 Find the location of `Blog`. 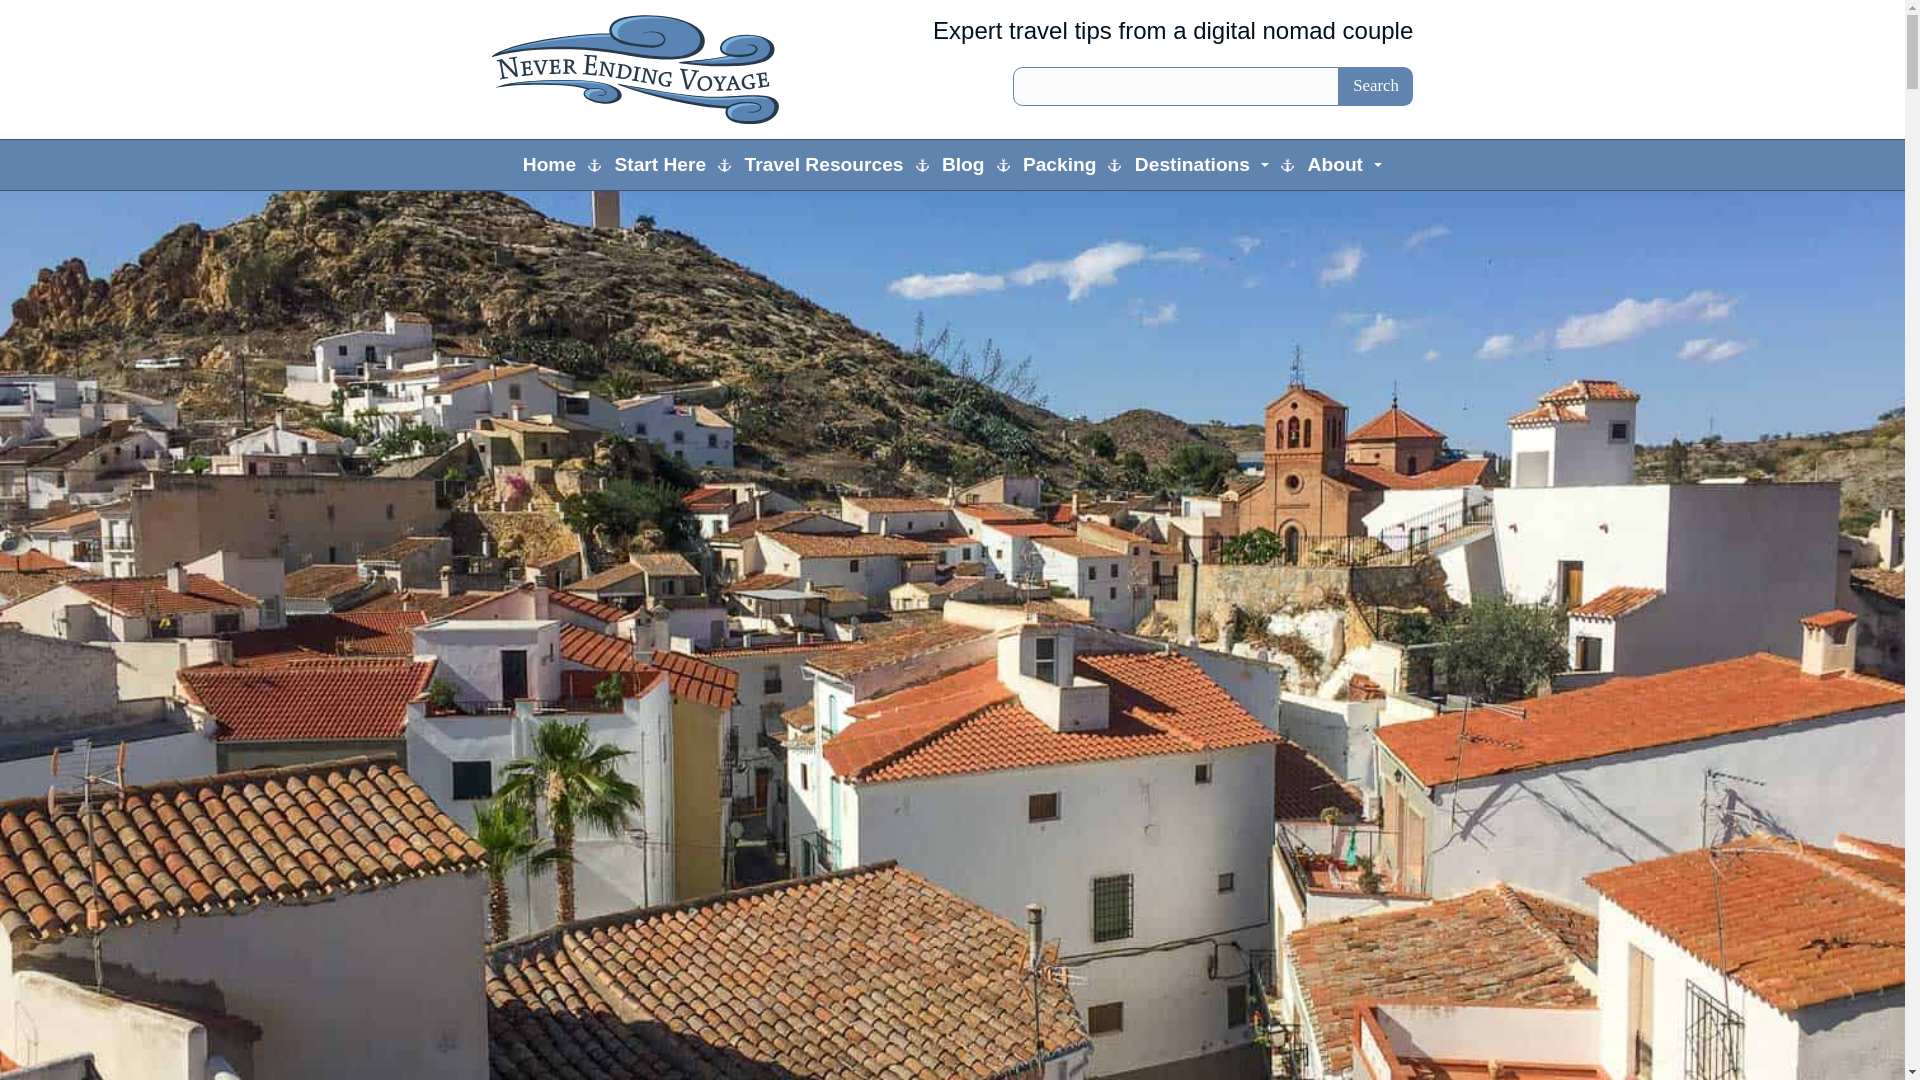

Blog is located at coordinates (964, 165).